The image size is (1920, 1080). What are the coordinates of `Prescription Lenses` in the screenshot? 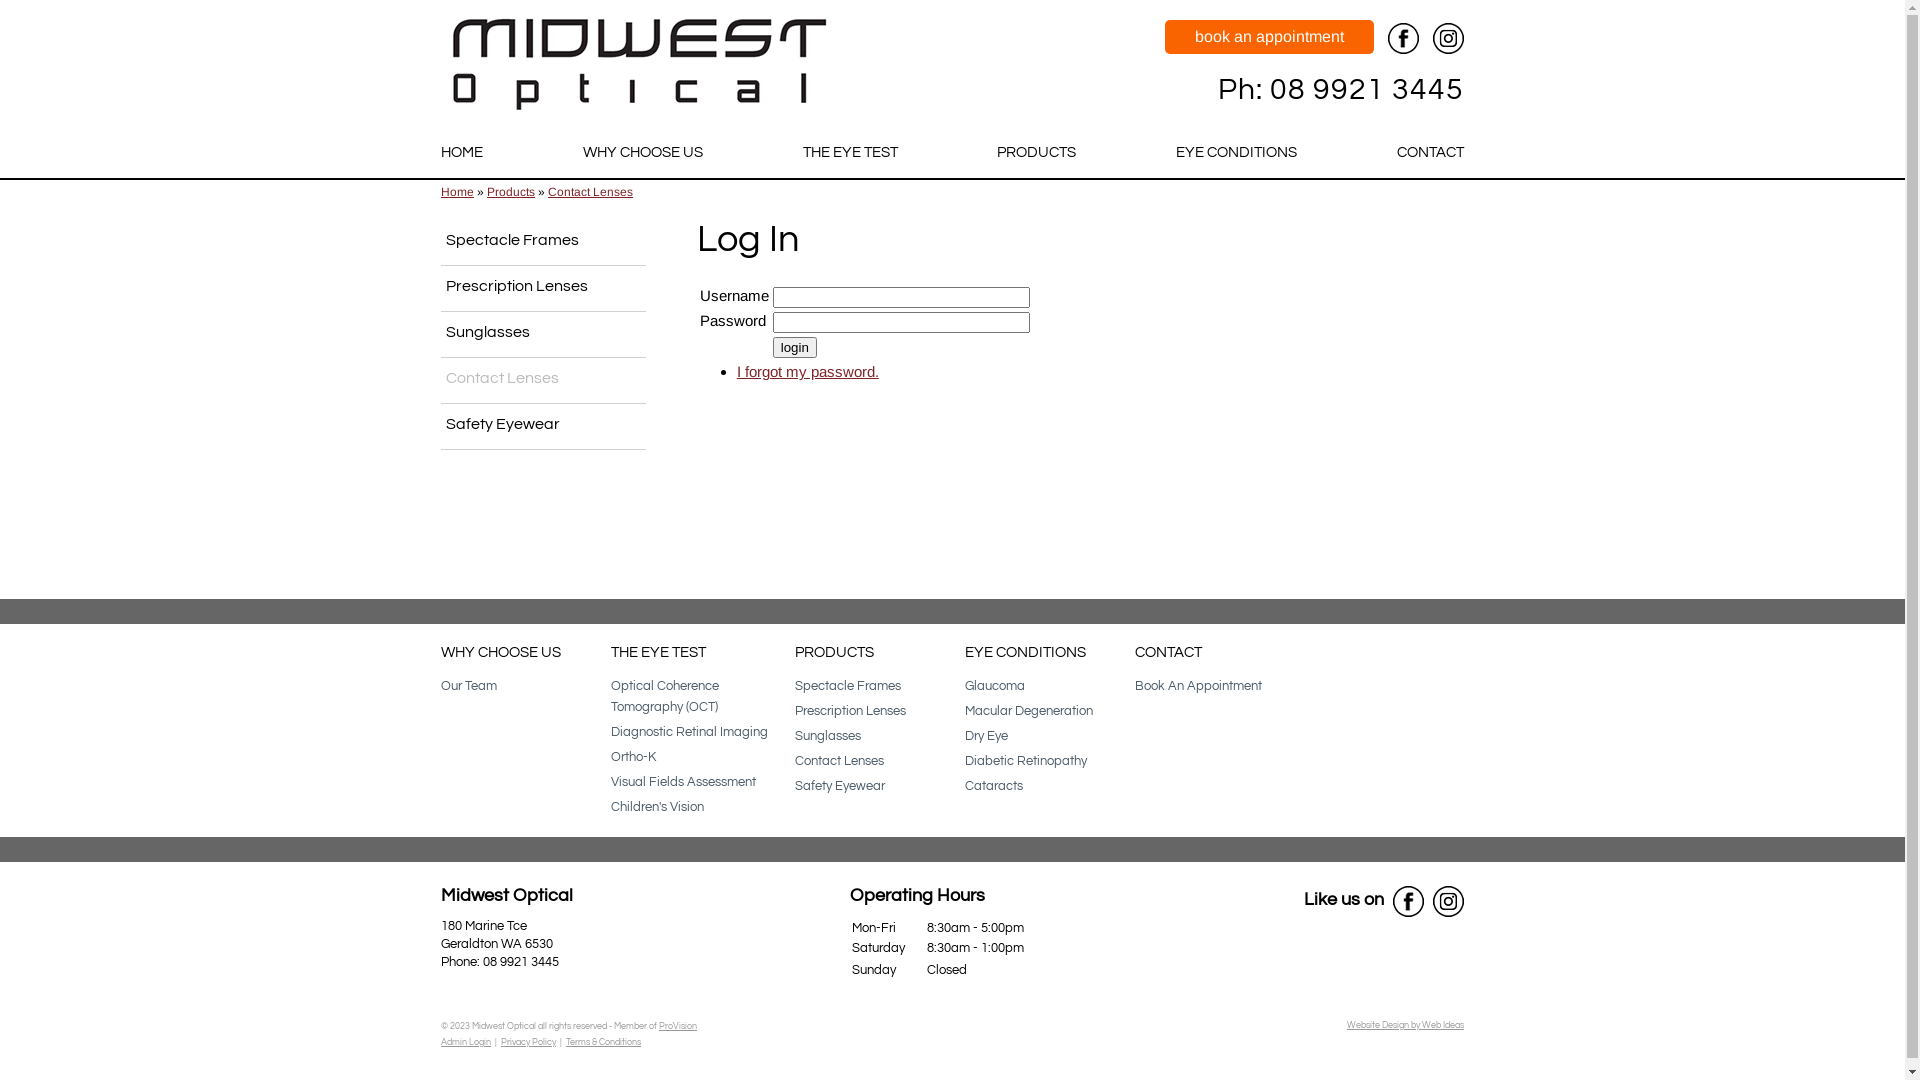 It's located at (544, 288).